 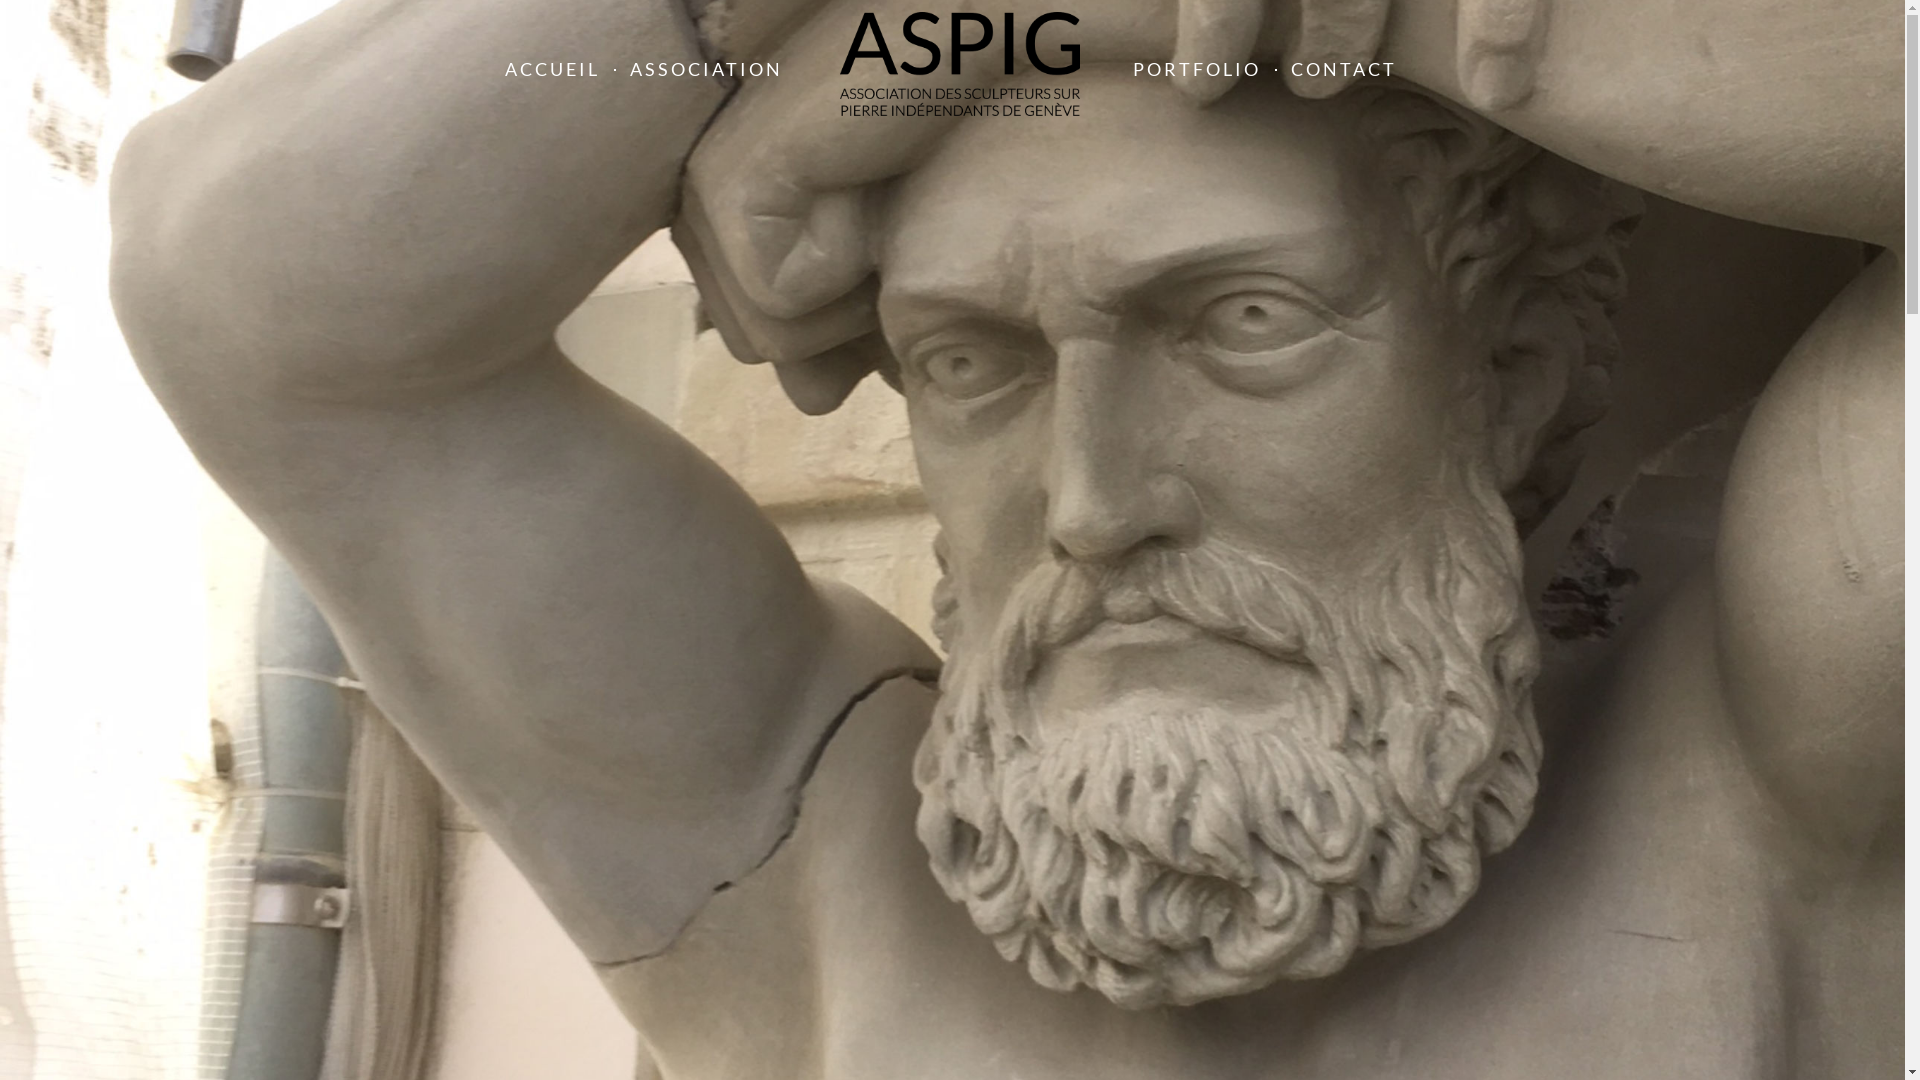 I want to click on PORTFOLIO, so click(x=1196, y=70).